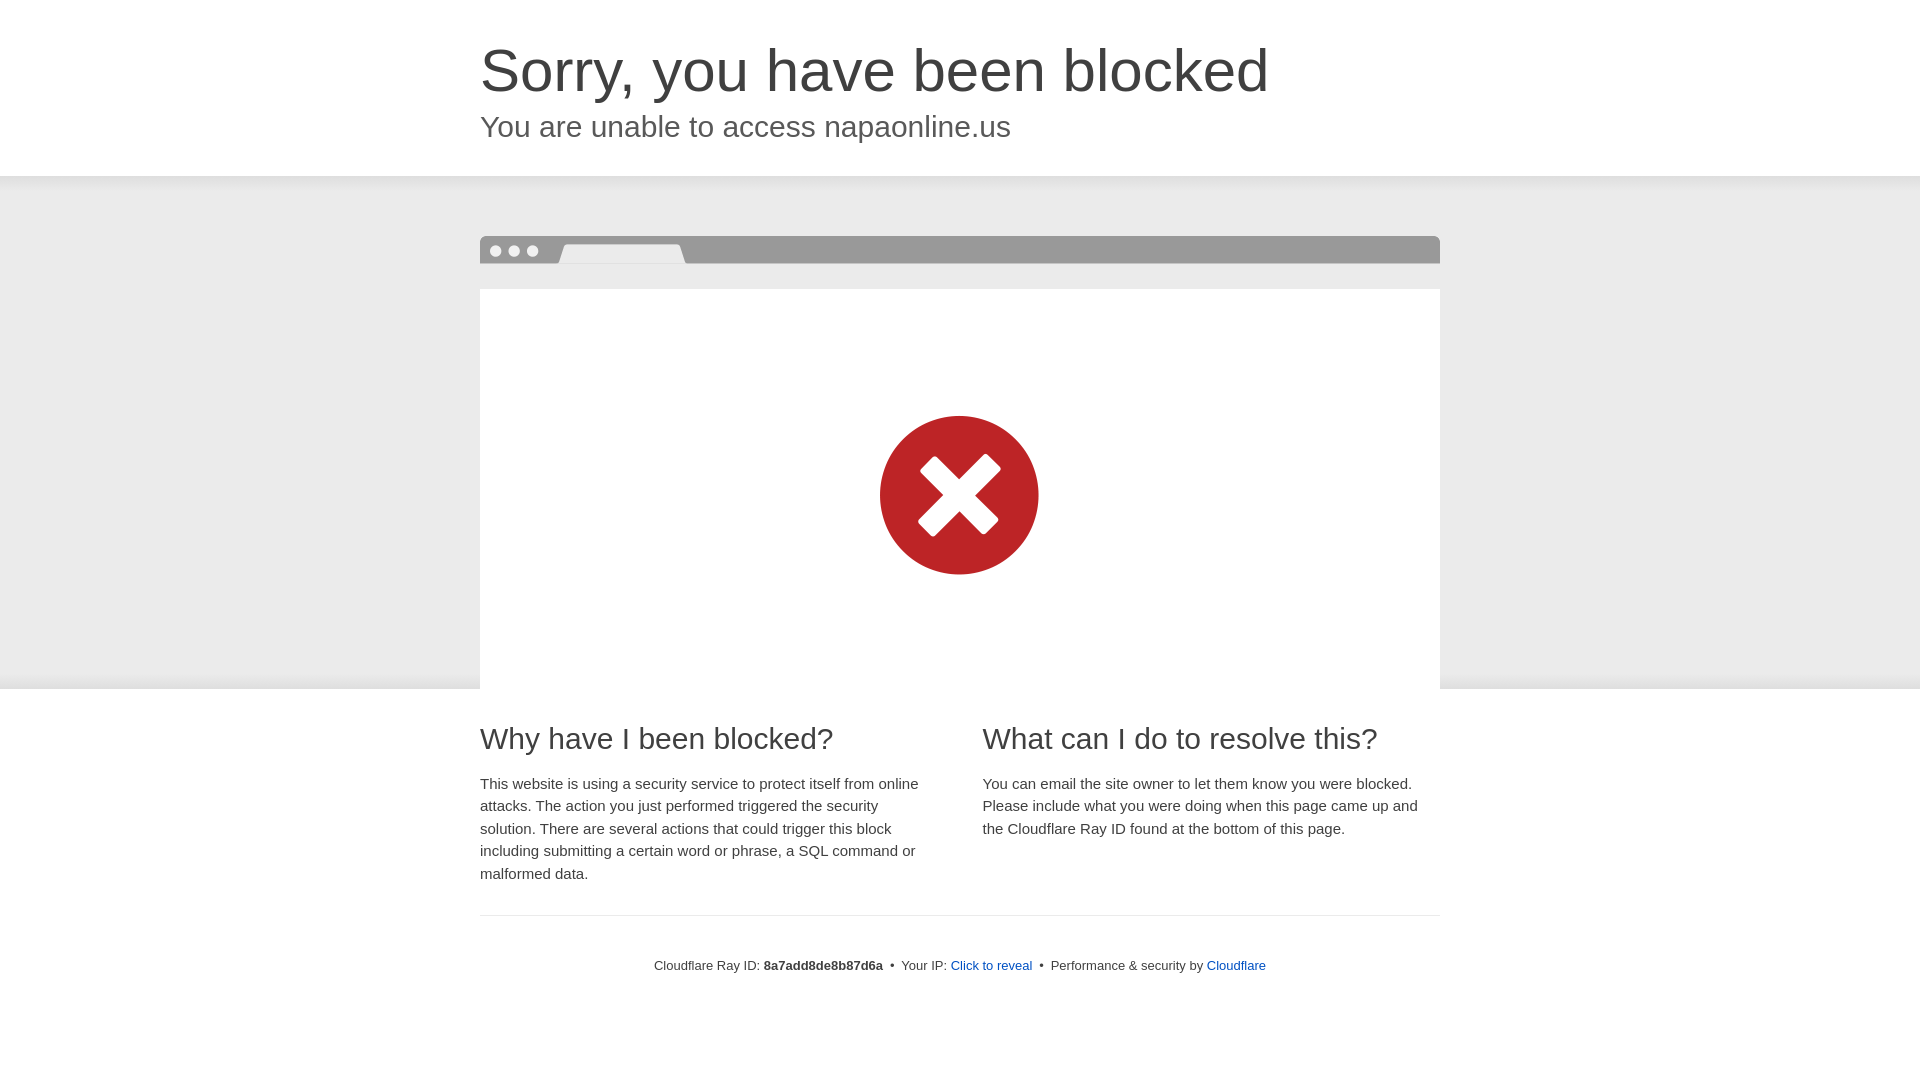 The image size is (1920, 1080). I want to click on Click to reveal, so click(991, 966).